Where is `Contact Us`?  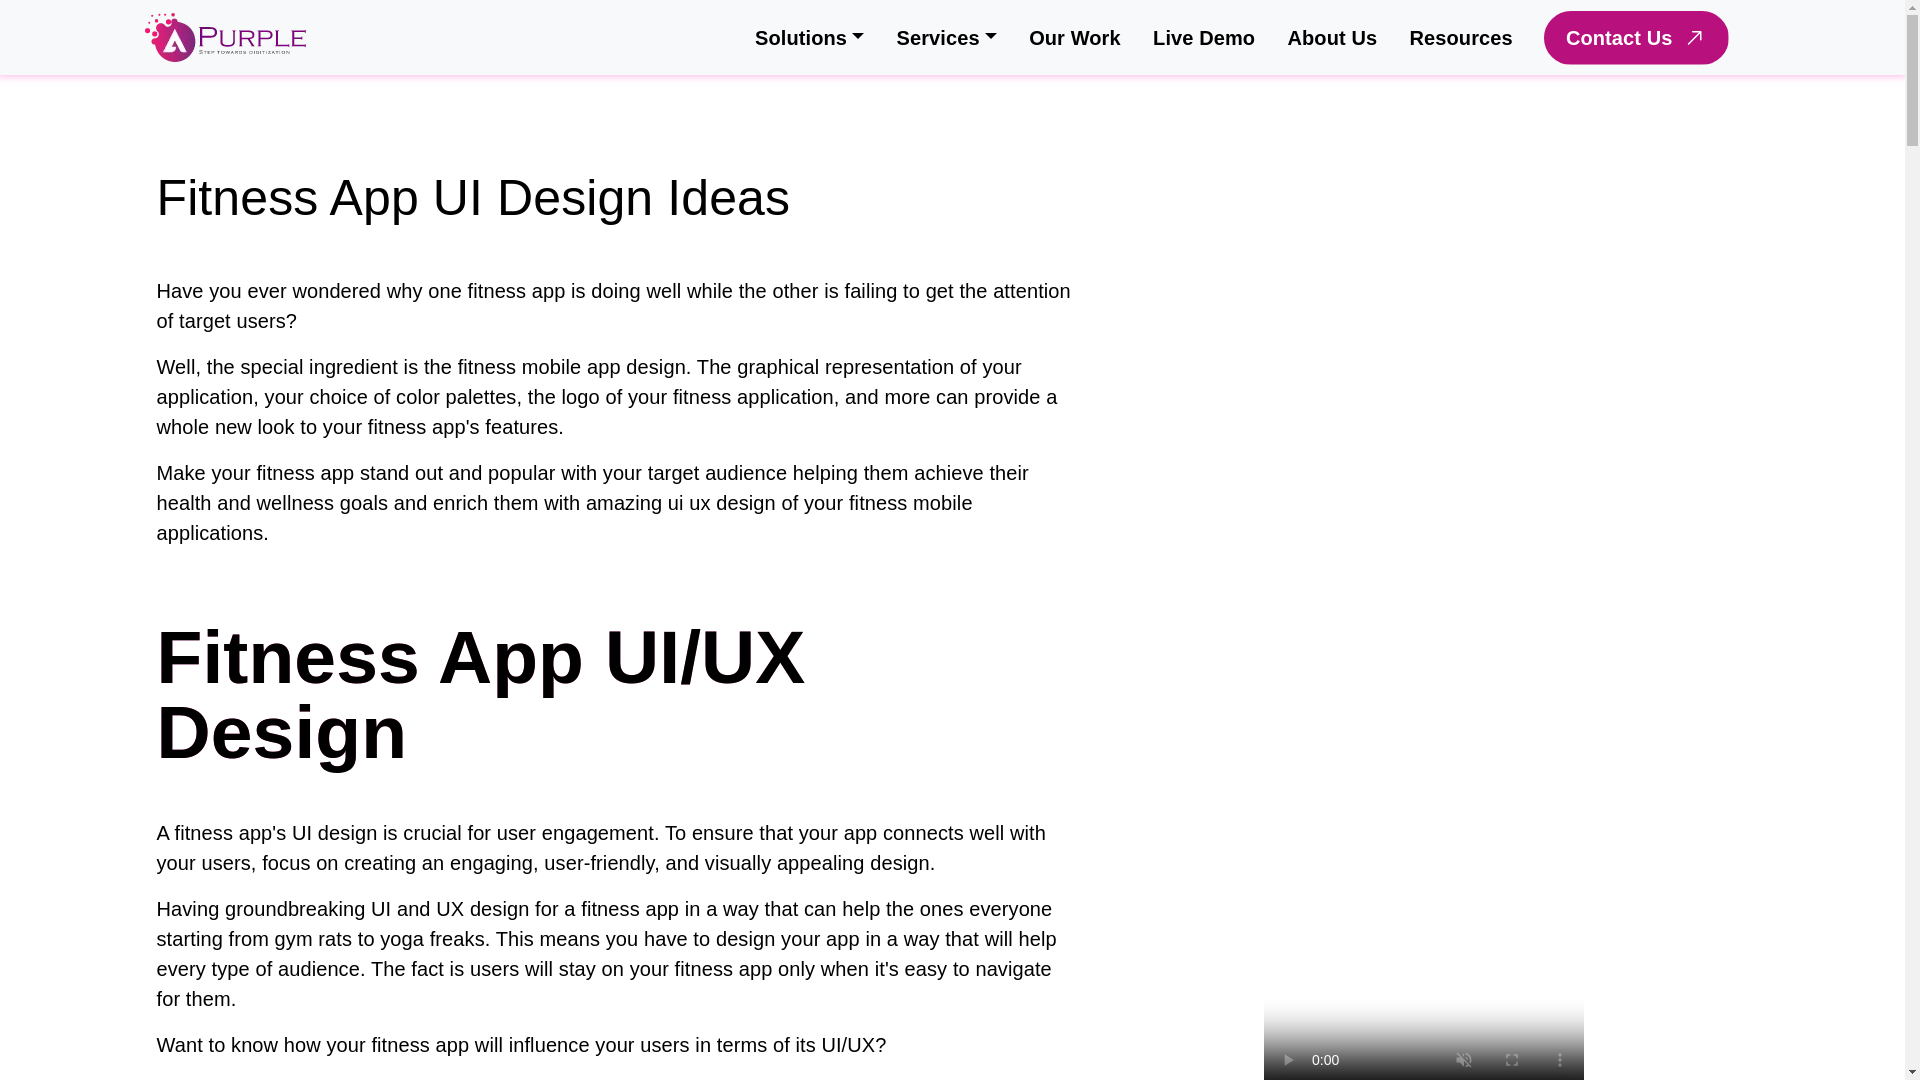 Contact Us is located at coordinates (1636, 36).